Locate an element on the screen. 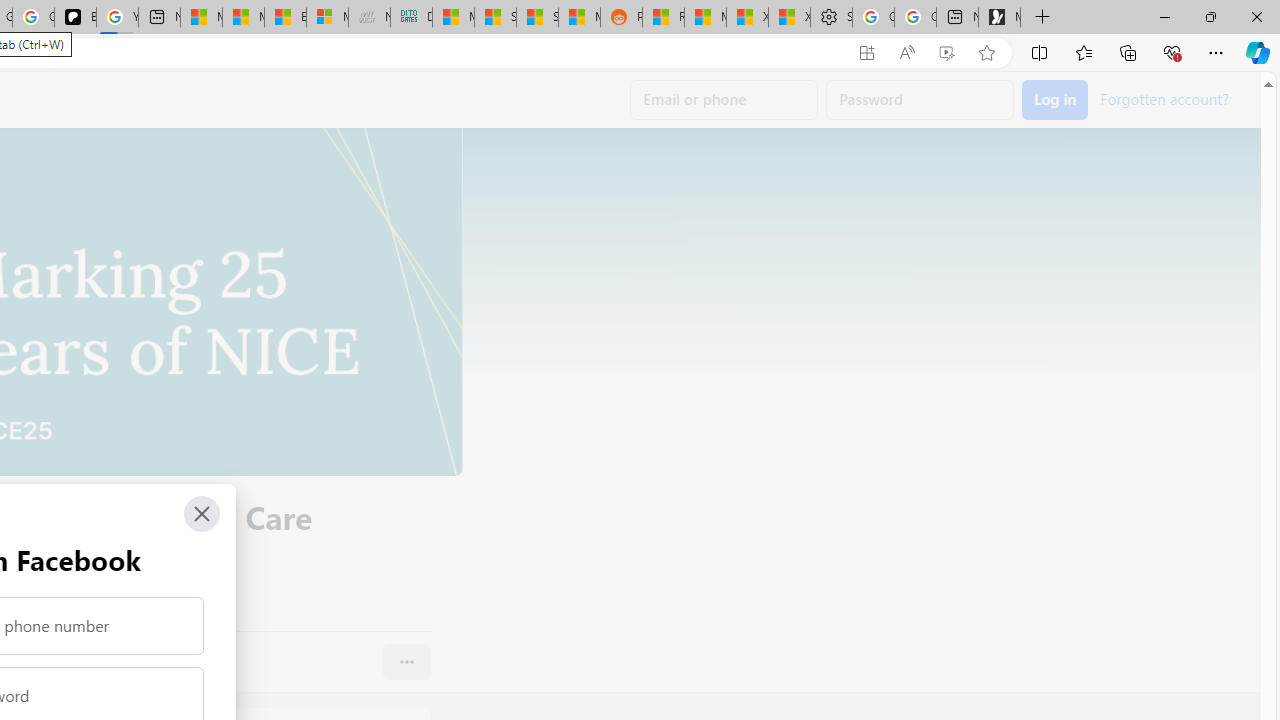 This screenshot has height=720, width=1280. Be Smart | creating Science videos | Patreon is located at coordinates (75, 18).